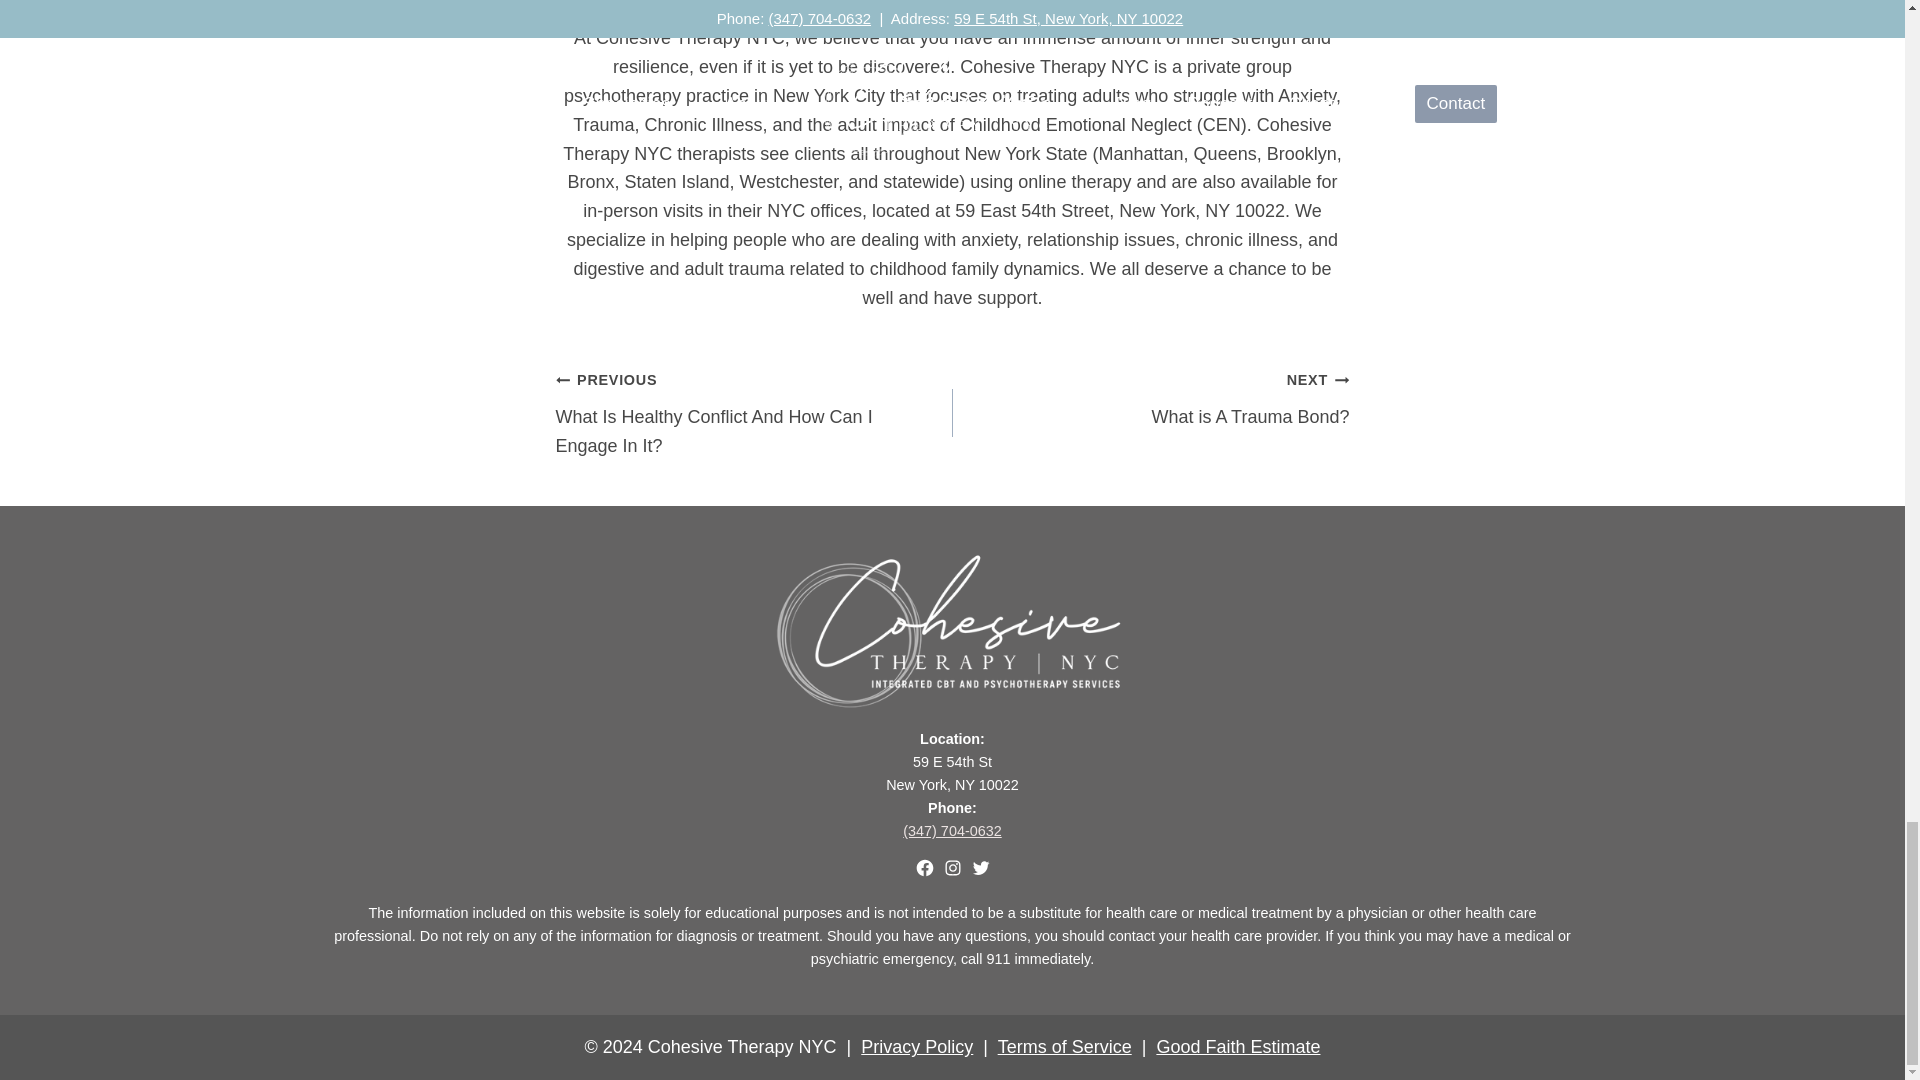  What do you see at coordinates (1238, 1046) in the screenshot?
I see `Twitter` at bounding box center [1238, 1046].